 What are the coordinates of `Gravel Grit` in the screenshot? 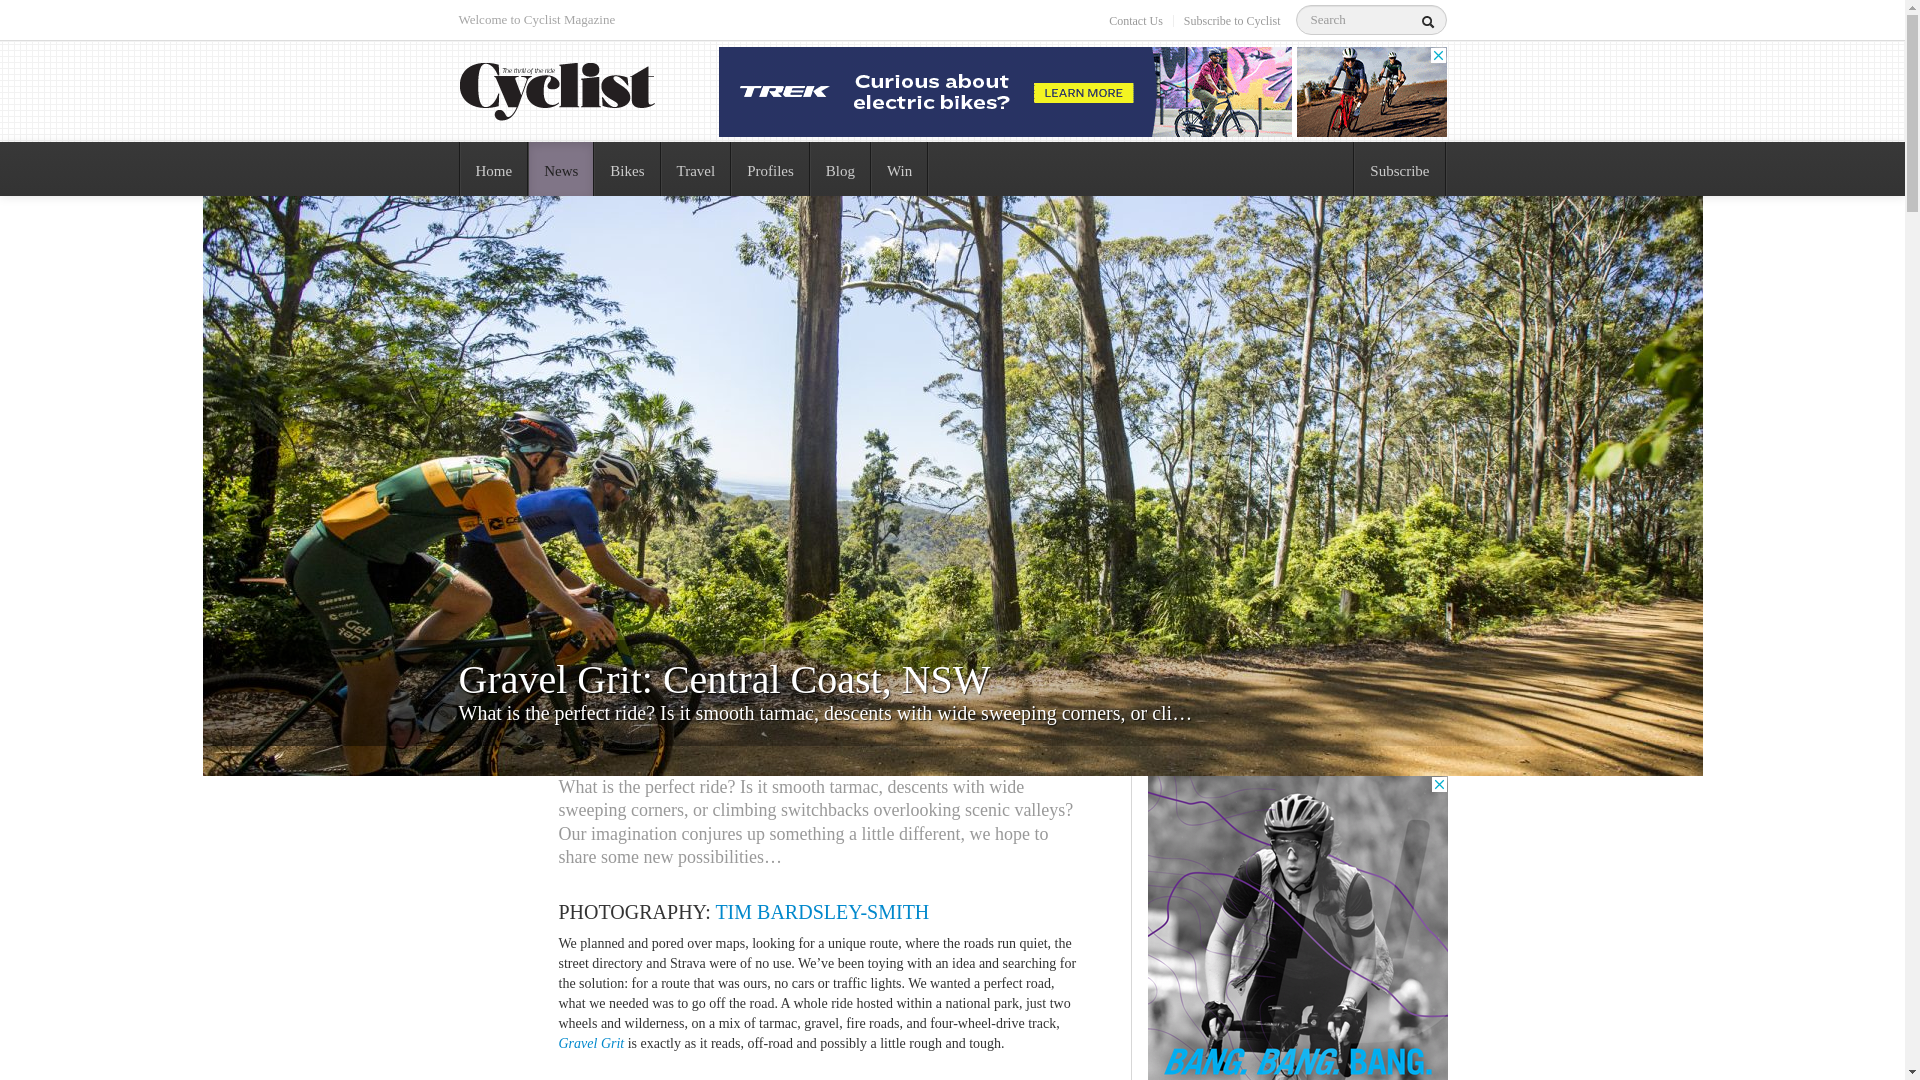 It's located at (591, 1044).